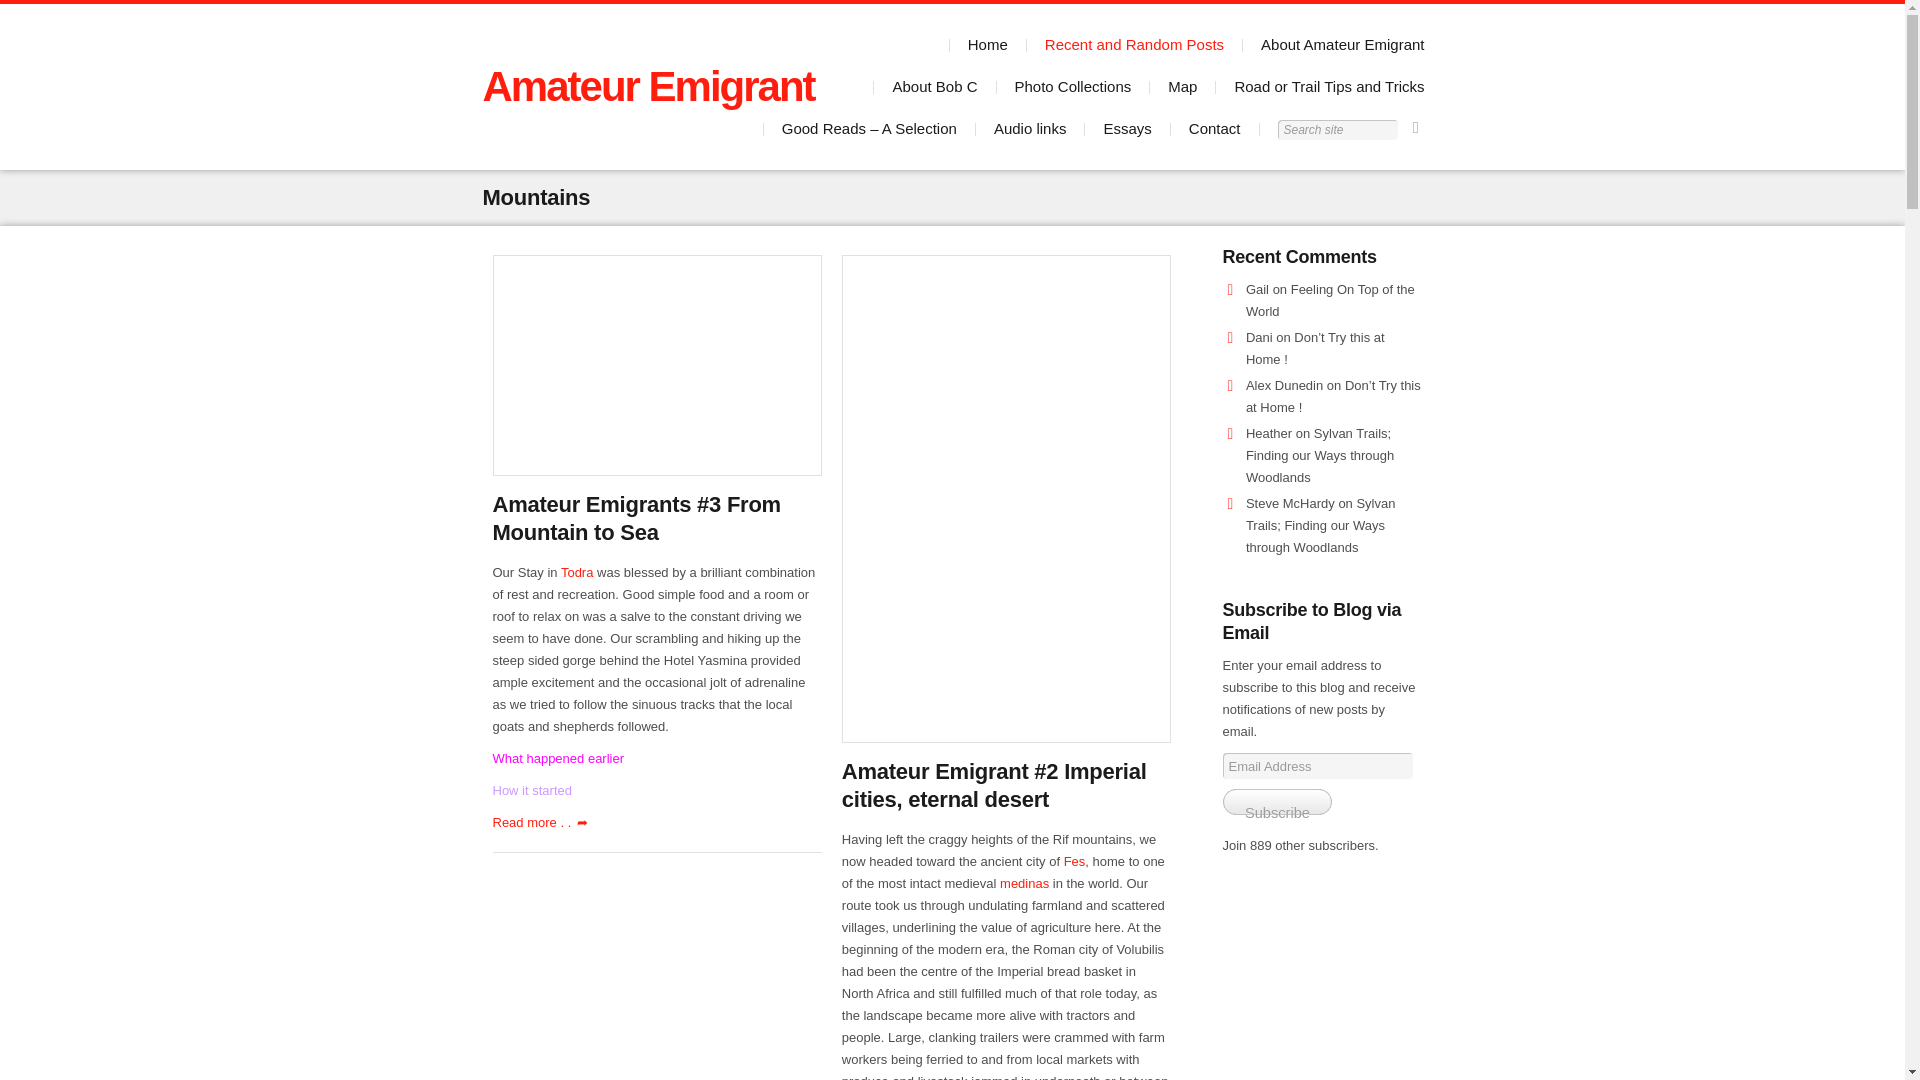  What do you see at coordinates (558, 758) in the screenshot?
I see `What happened earlier` at bounding box center [558, 758].